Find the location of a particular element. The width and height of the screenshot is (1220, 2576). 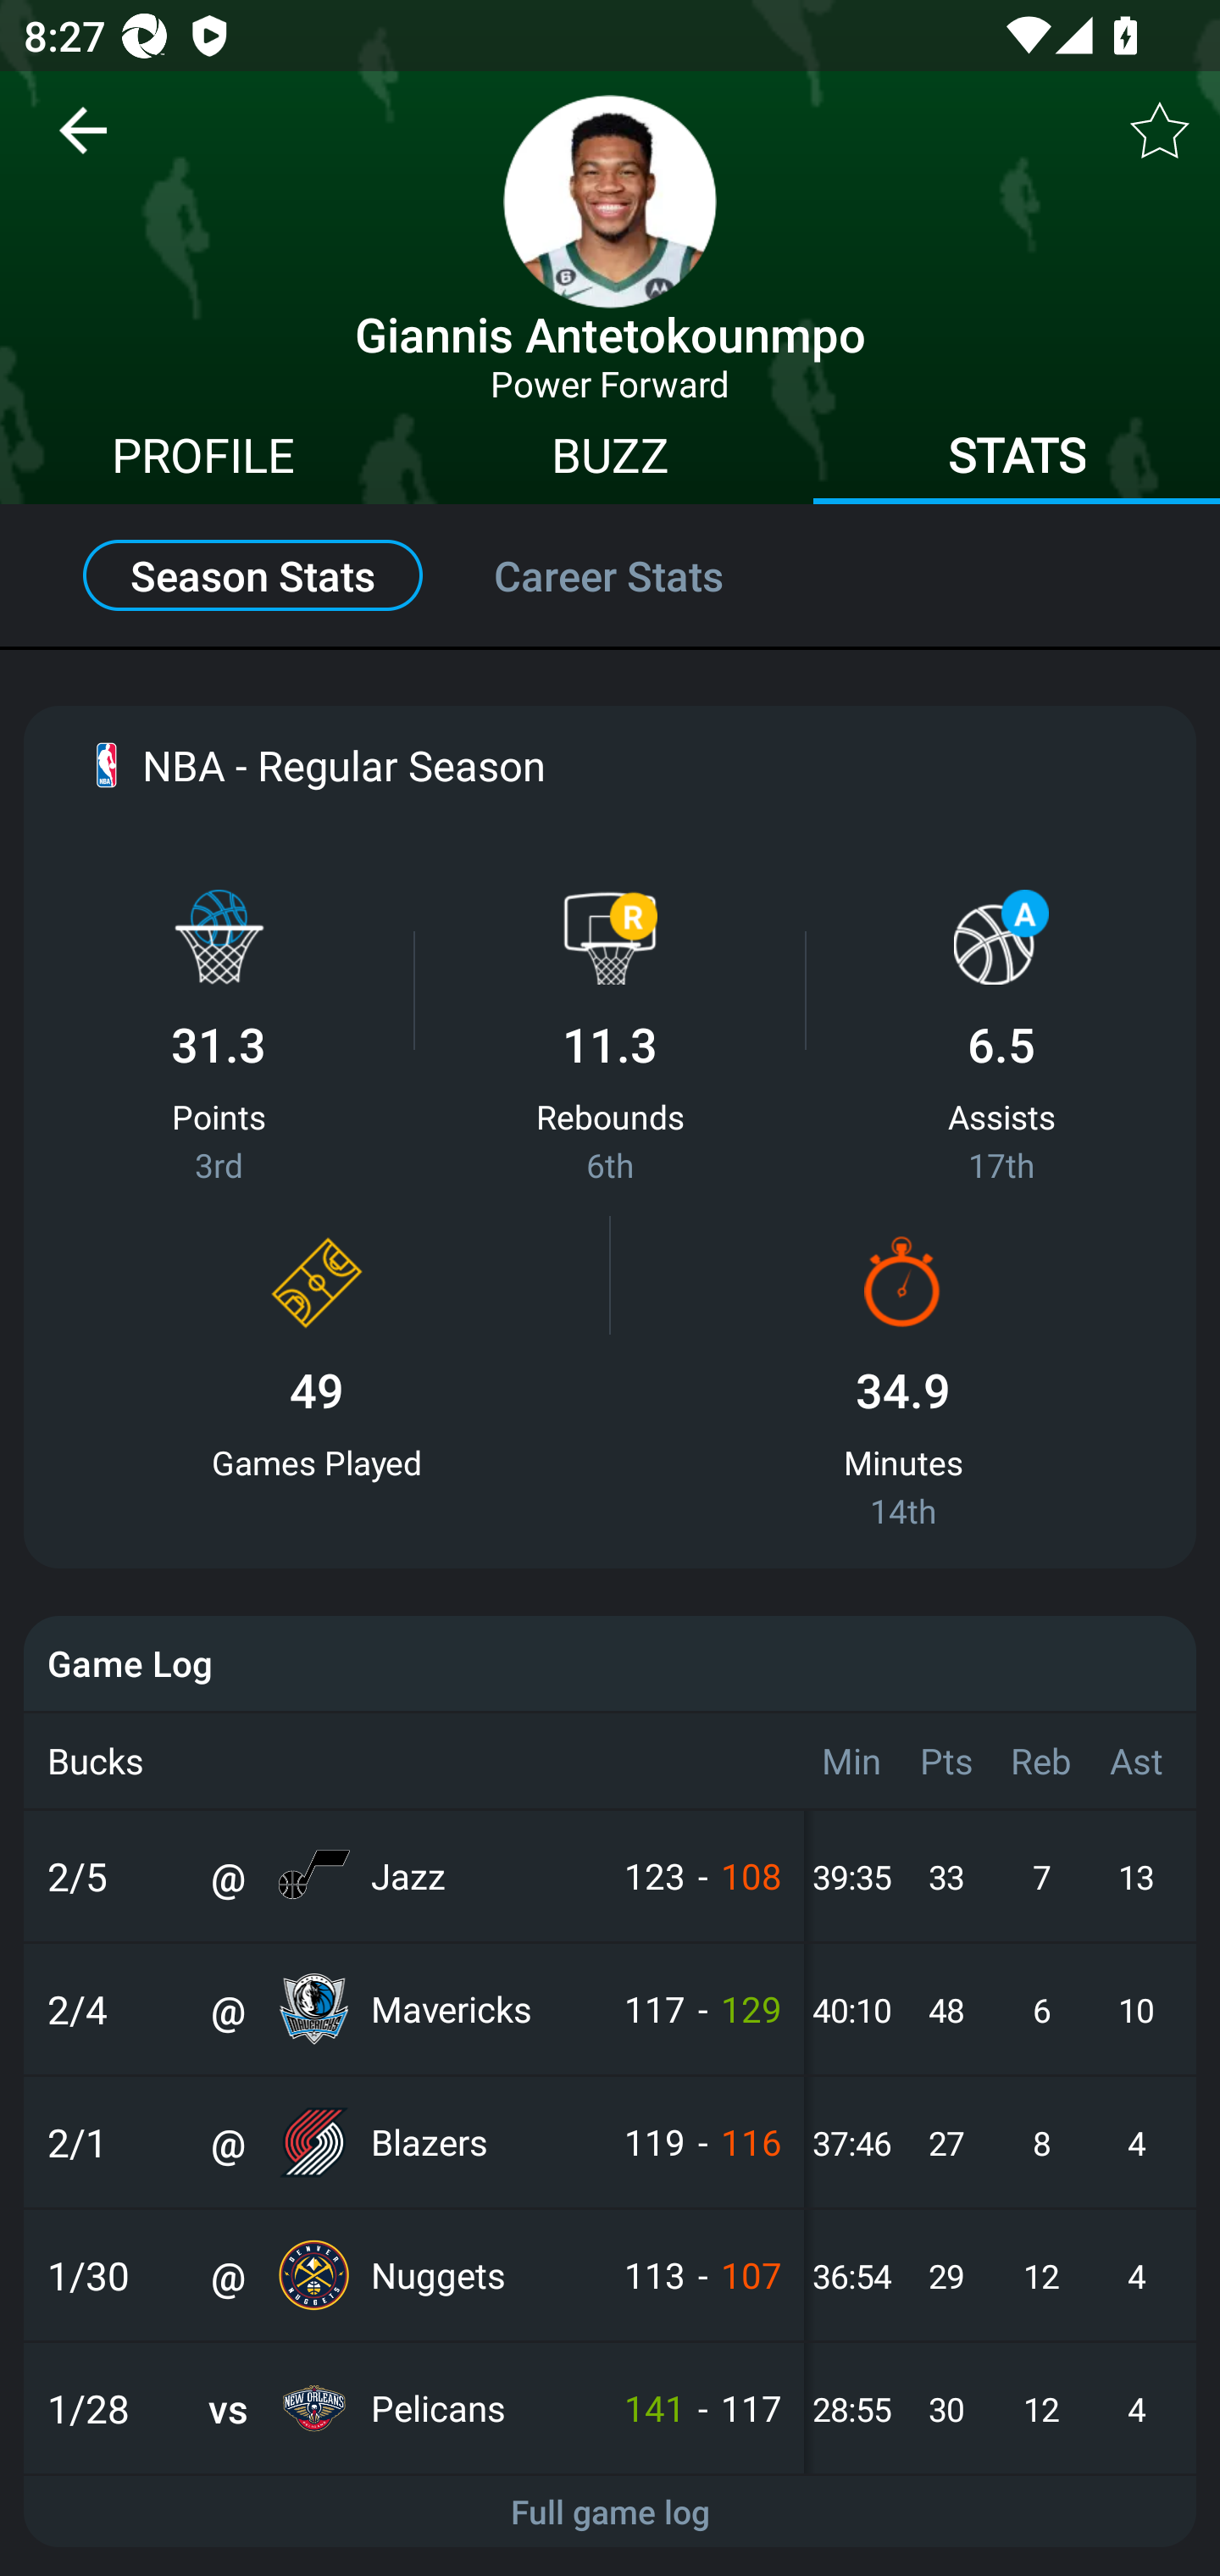

Full game log is located at coordinates (610, 2512).